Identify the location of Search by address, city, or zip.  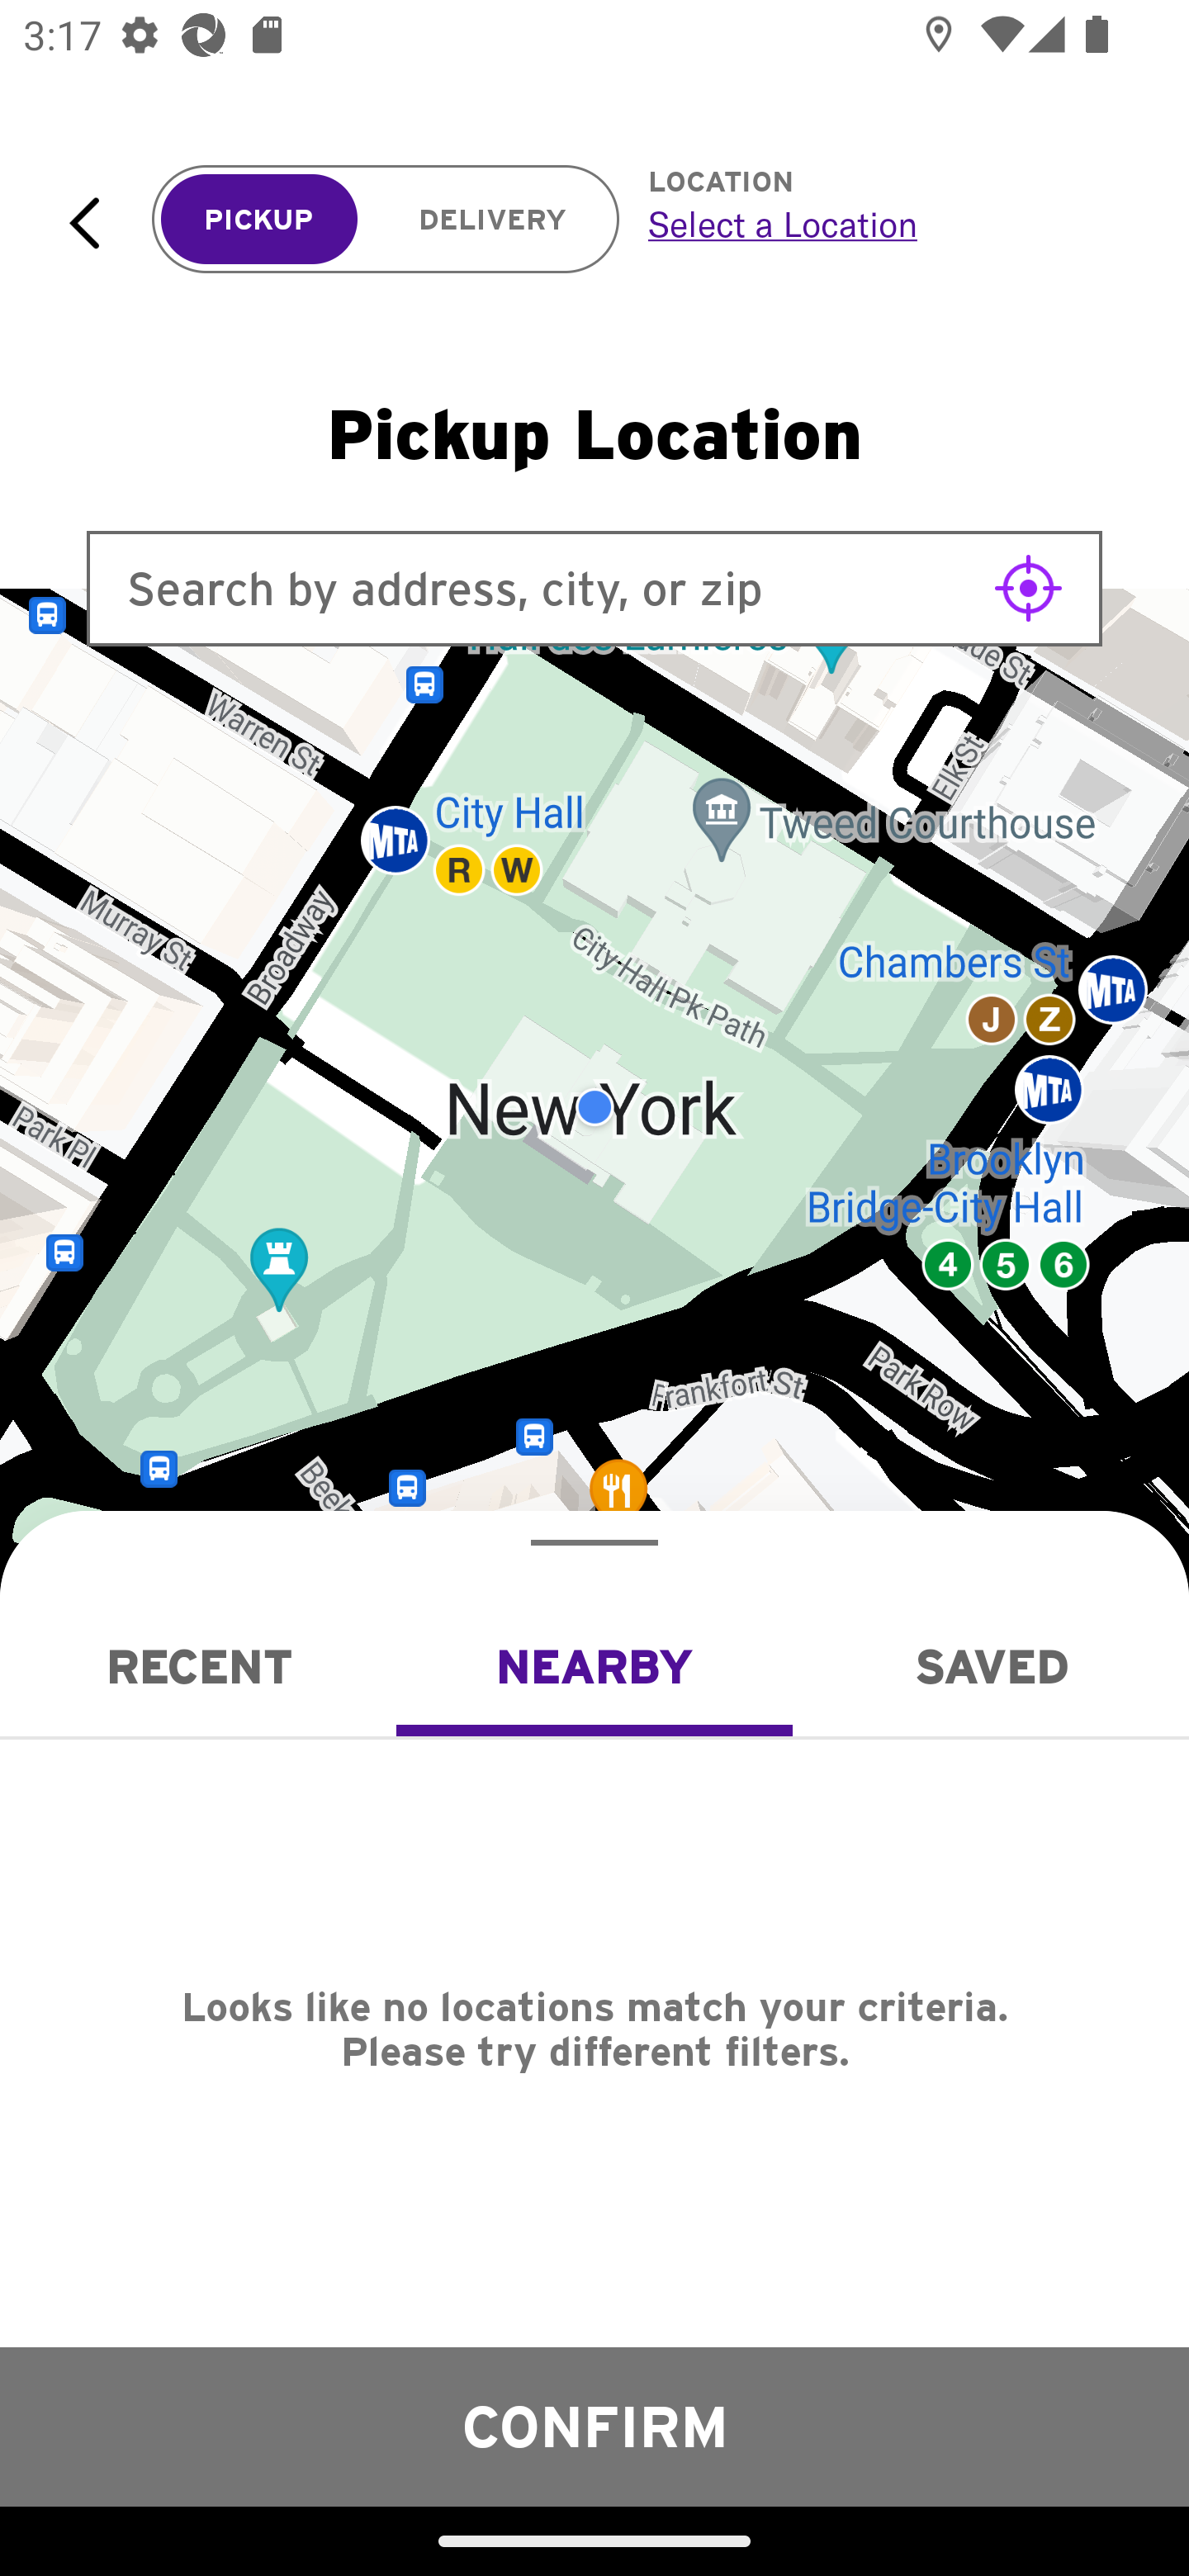
(594, 588).